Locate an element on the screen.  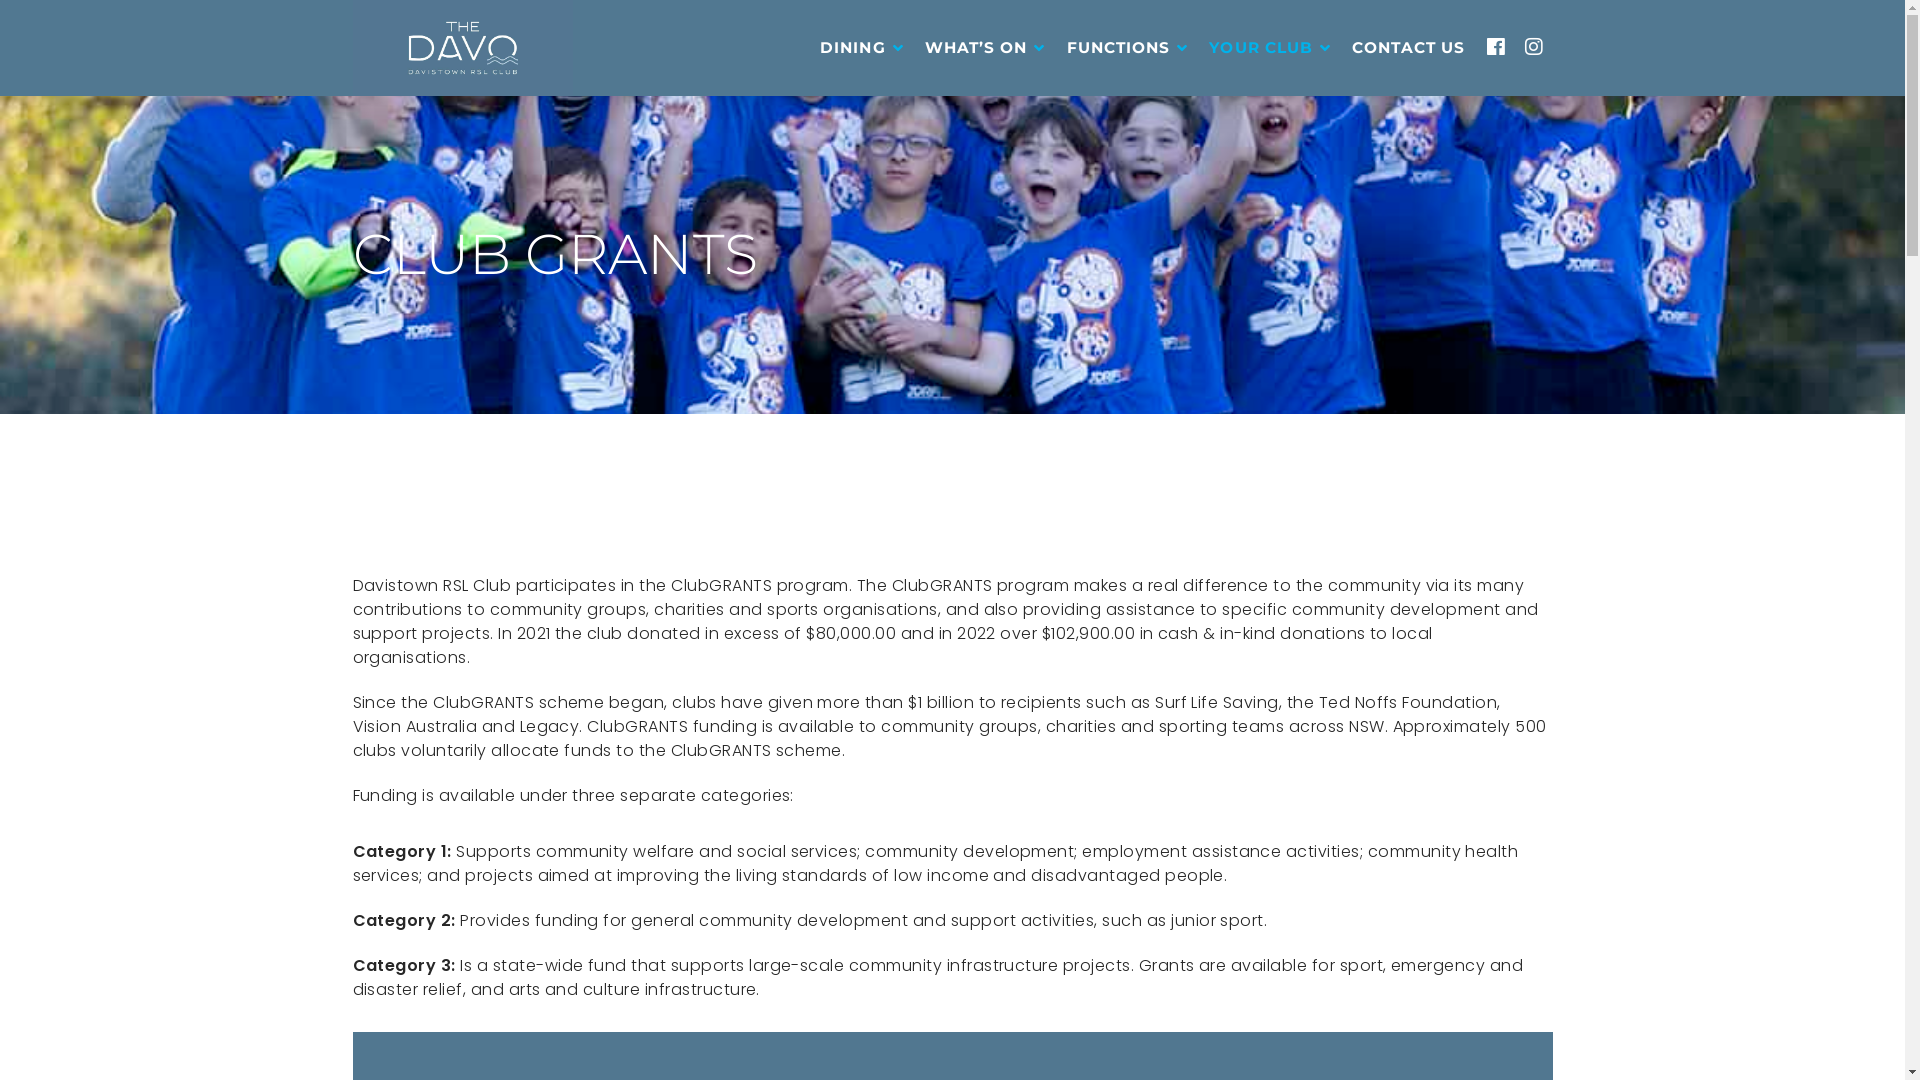
FUNCTIONS is located at coordinates (1126, 48).